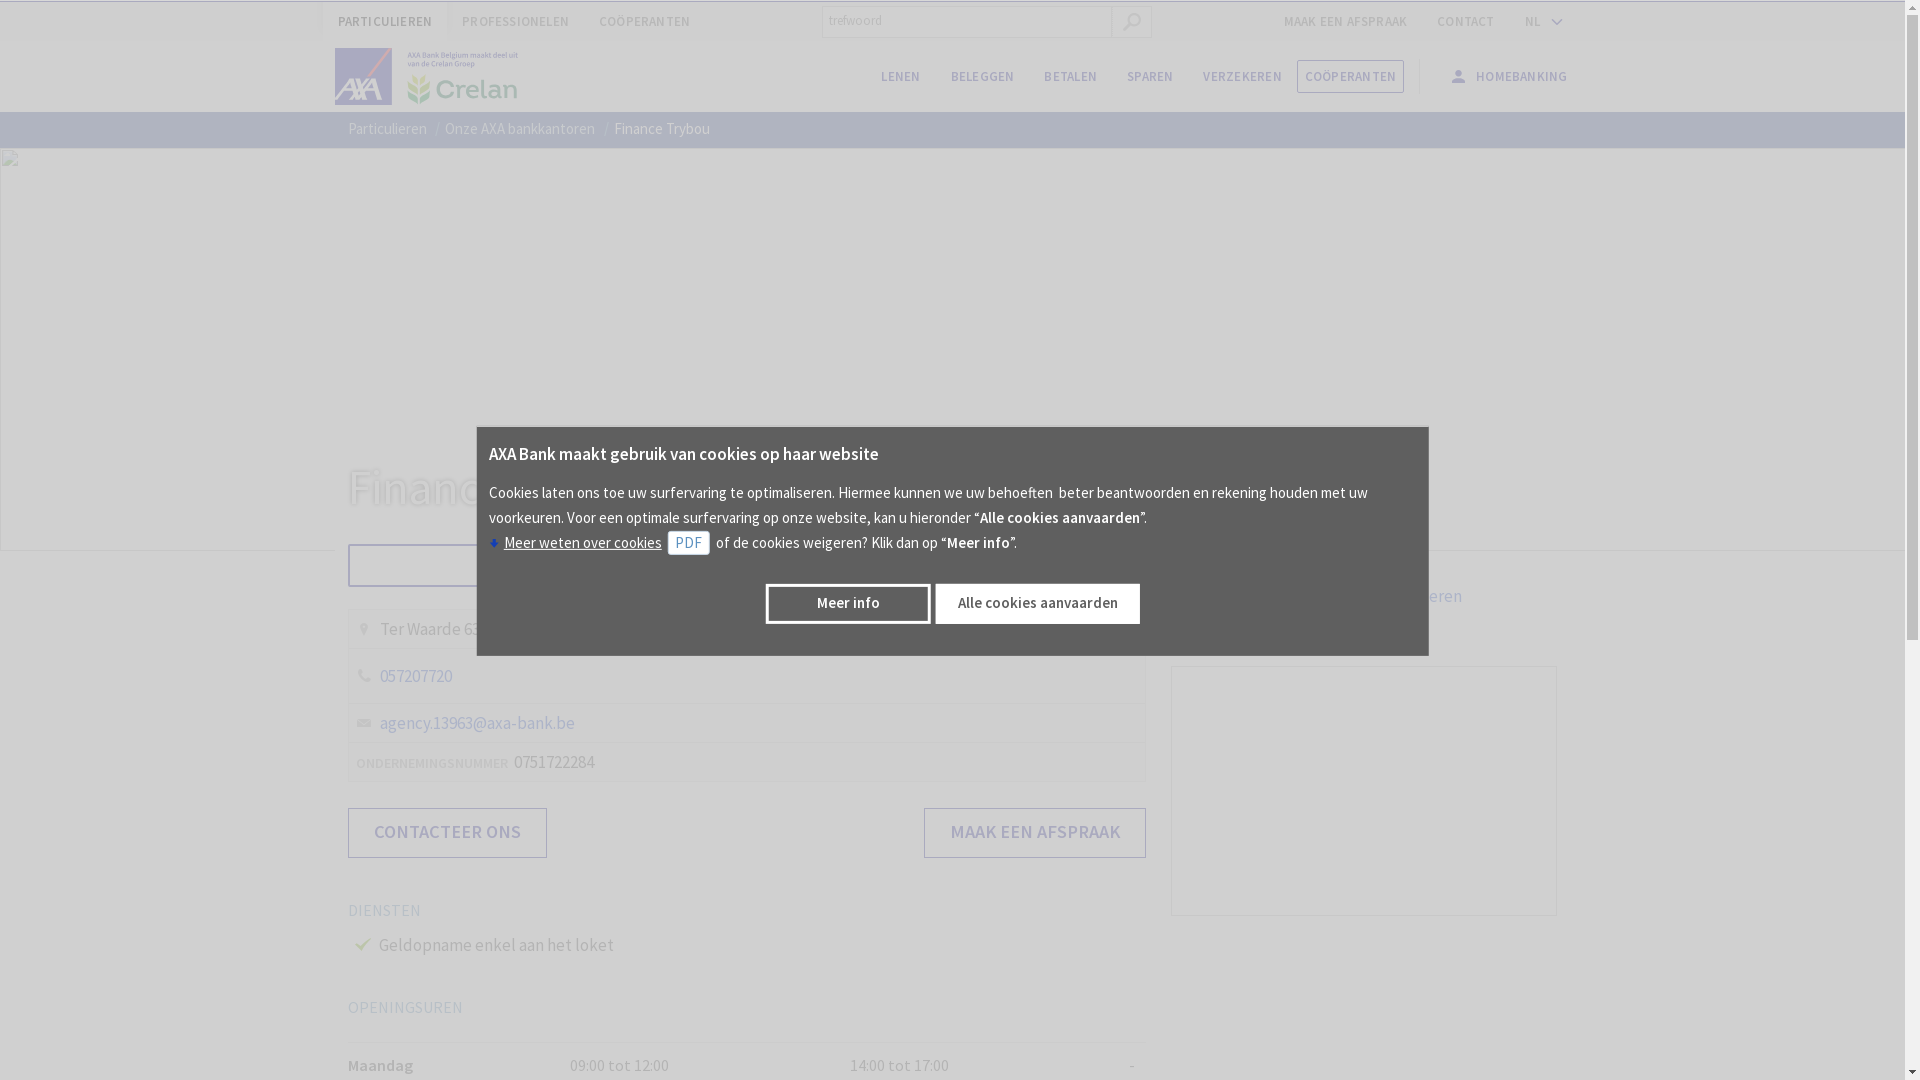 This screenshot has height=1080, width=1920. I want to click on SPAREN, so click(1150, 77).